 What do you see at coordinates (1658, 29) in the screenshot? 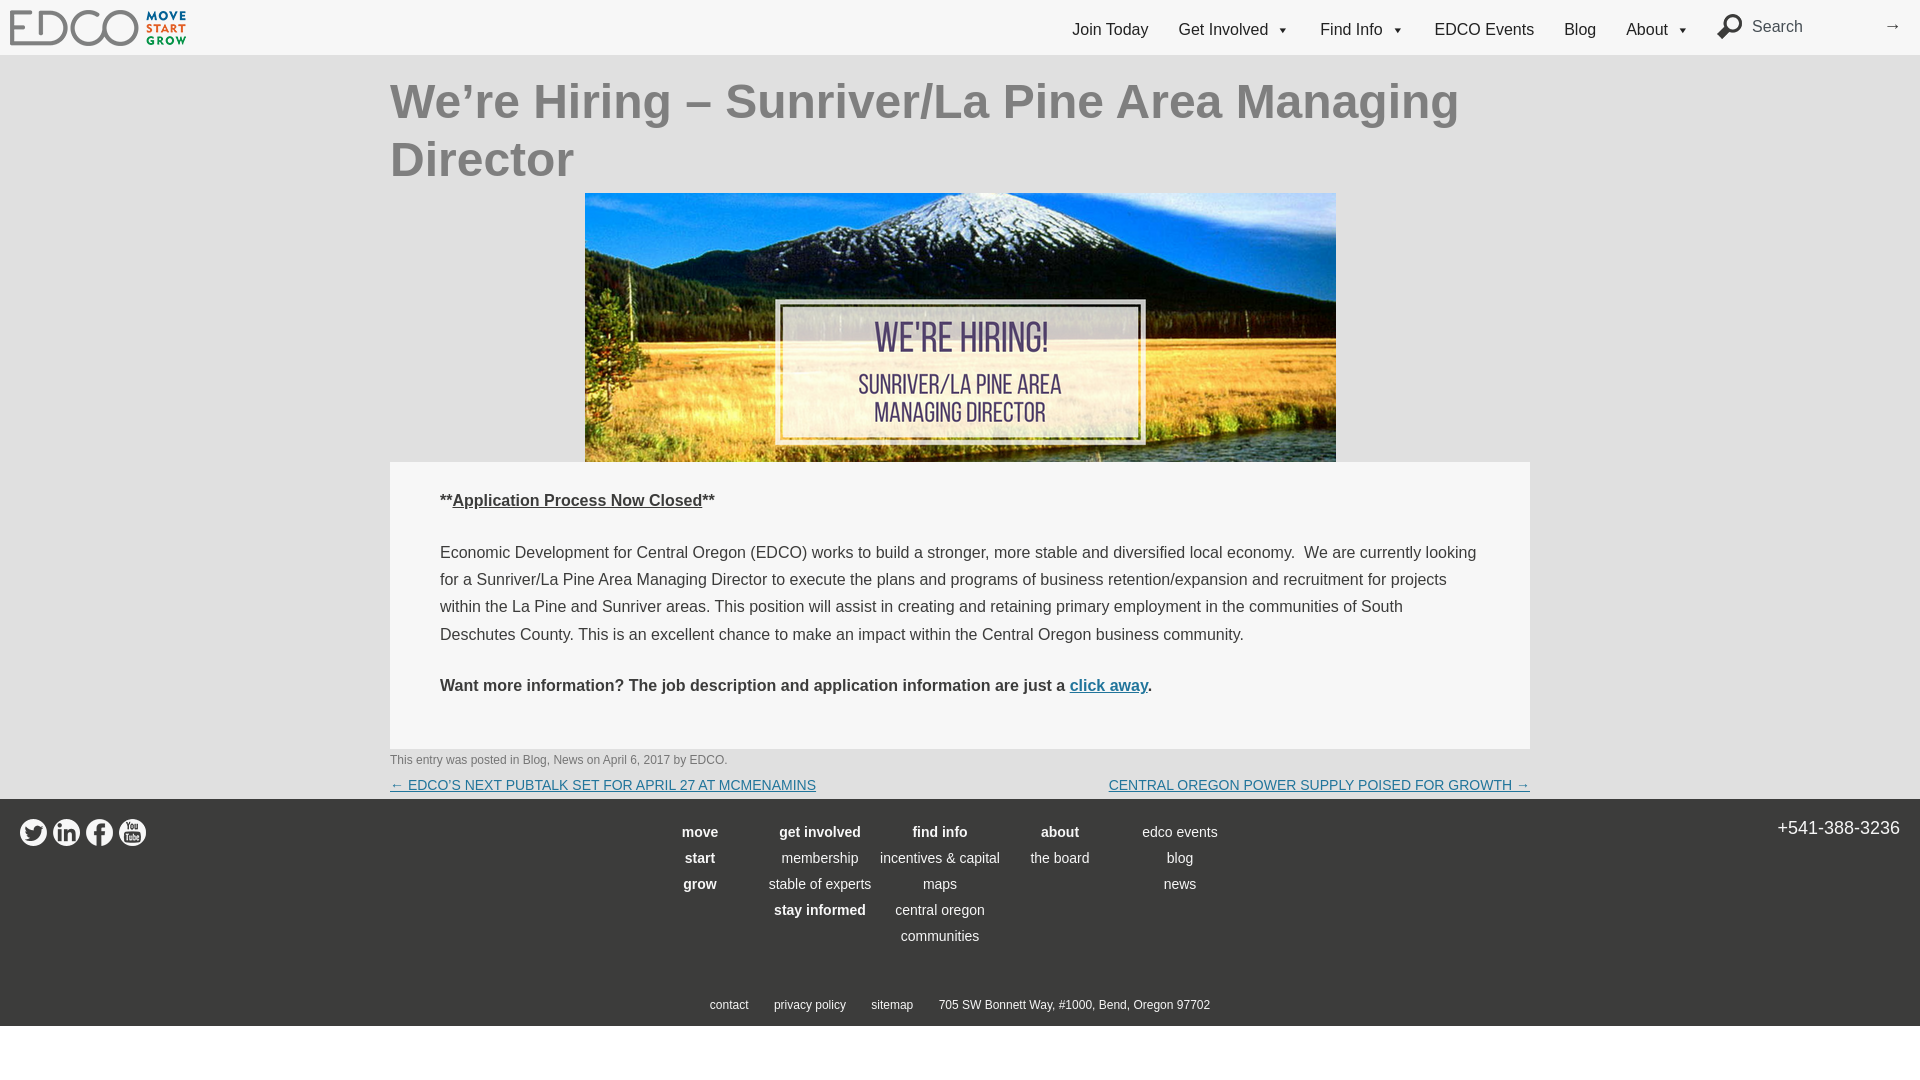
I see `About` at bounding box center [1658, 29].